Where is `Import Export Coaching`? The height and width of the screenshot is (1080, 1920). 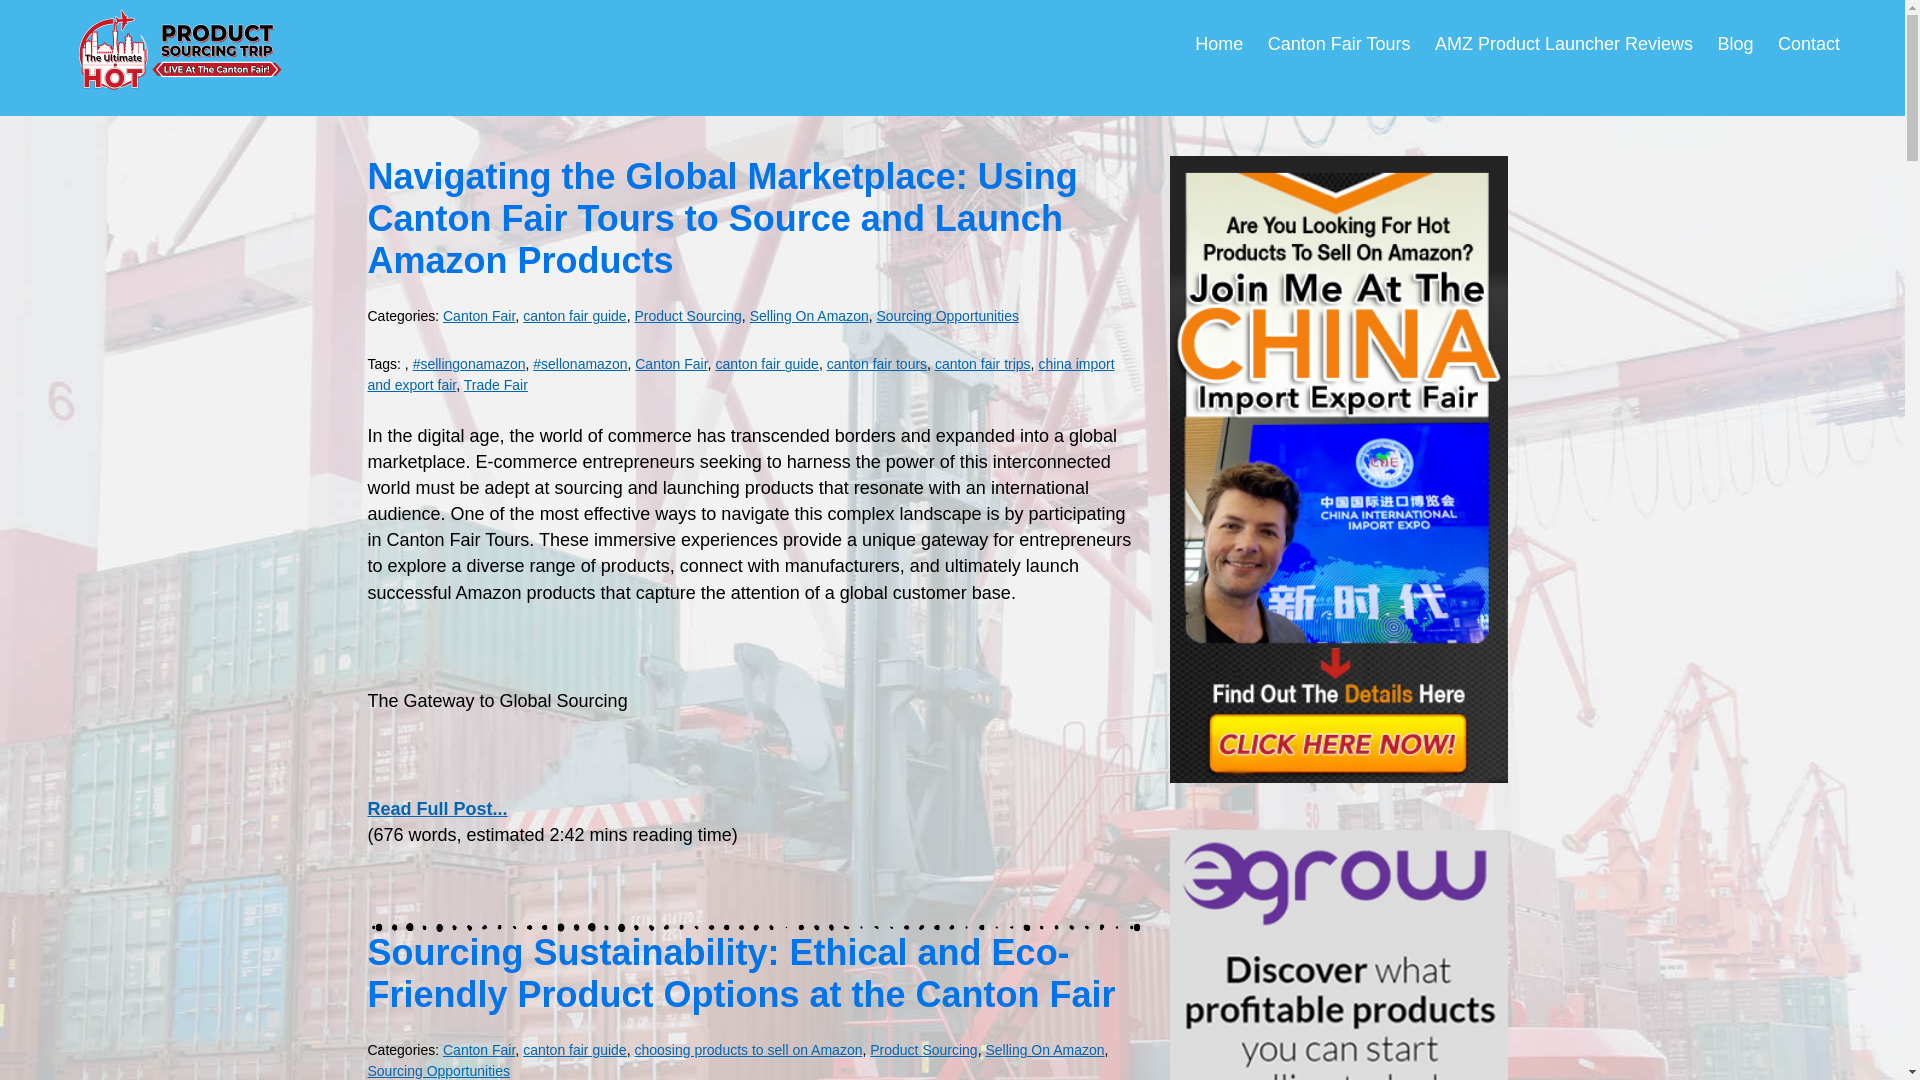
Import Export Coaching is located at coordinates (180, 49).